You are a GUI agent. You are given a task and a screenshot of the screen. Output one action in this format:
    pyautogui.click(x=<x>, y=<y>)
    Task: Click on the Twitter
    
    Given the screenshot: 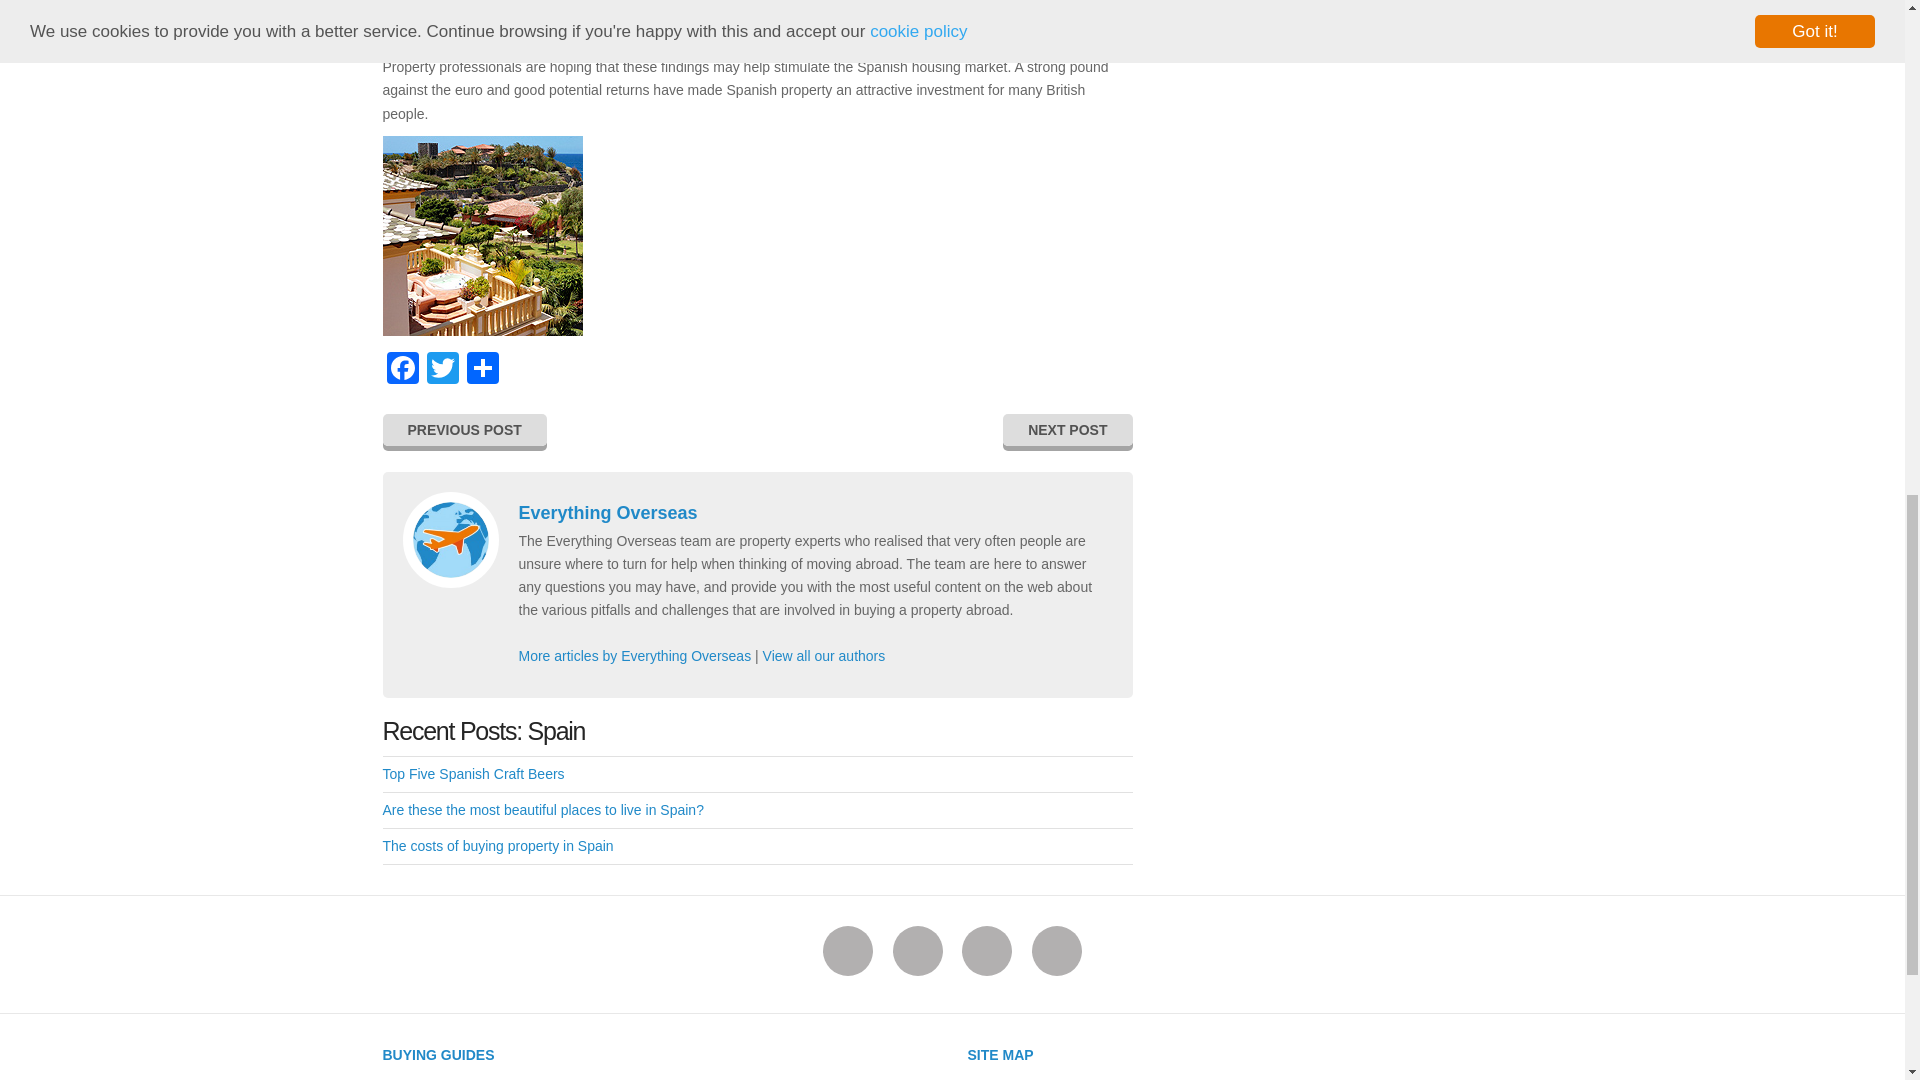 What is the action you would take?
    pyautogui.click(x=442, y=370)
    